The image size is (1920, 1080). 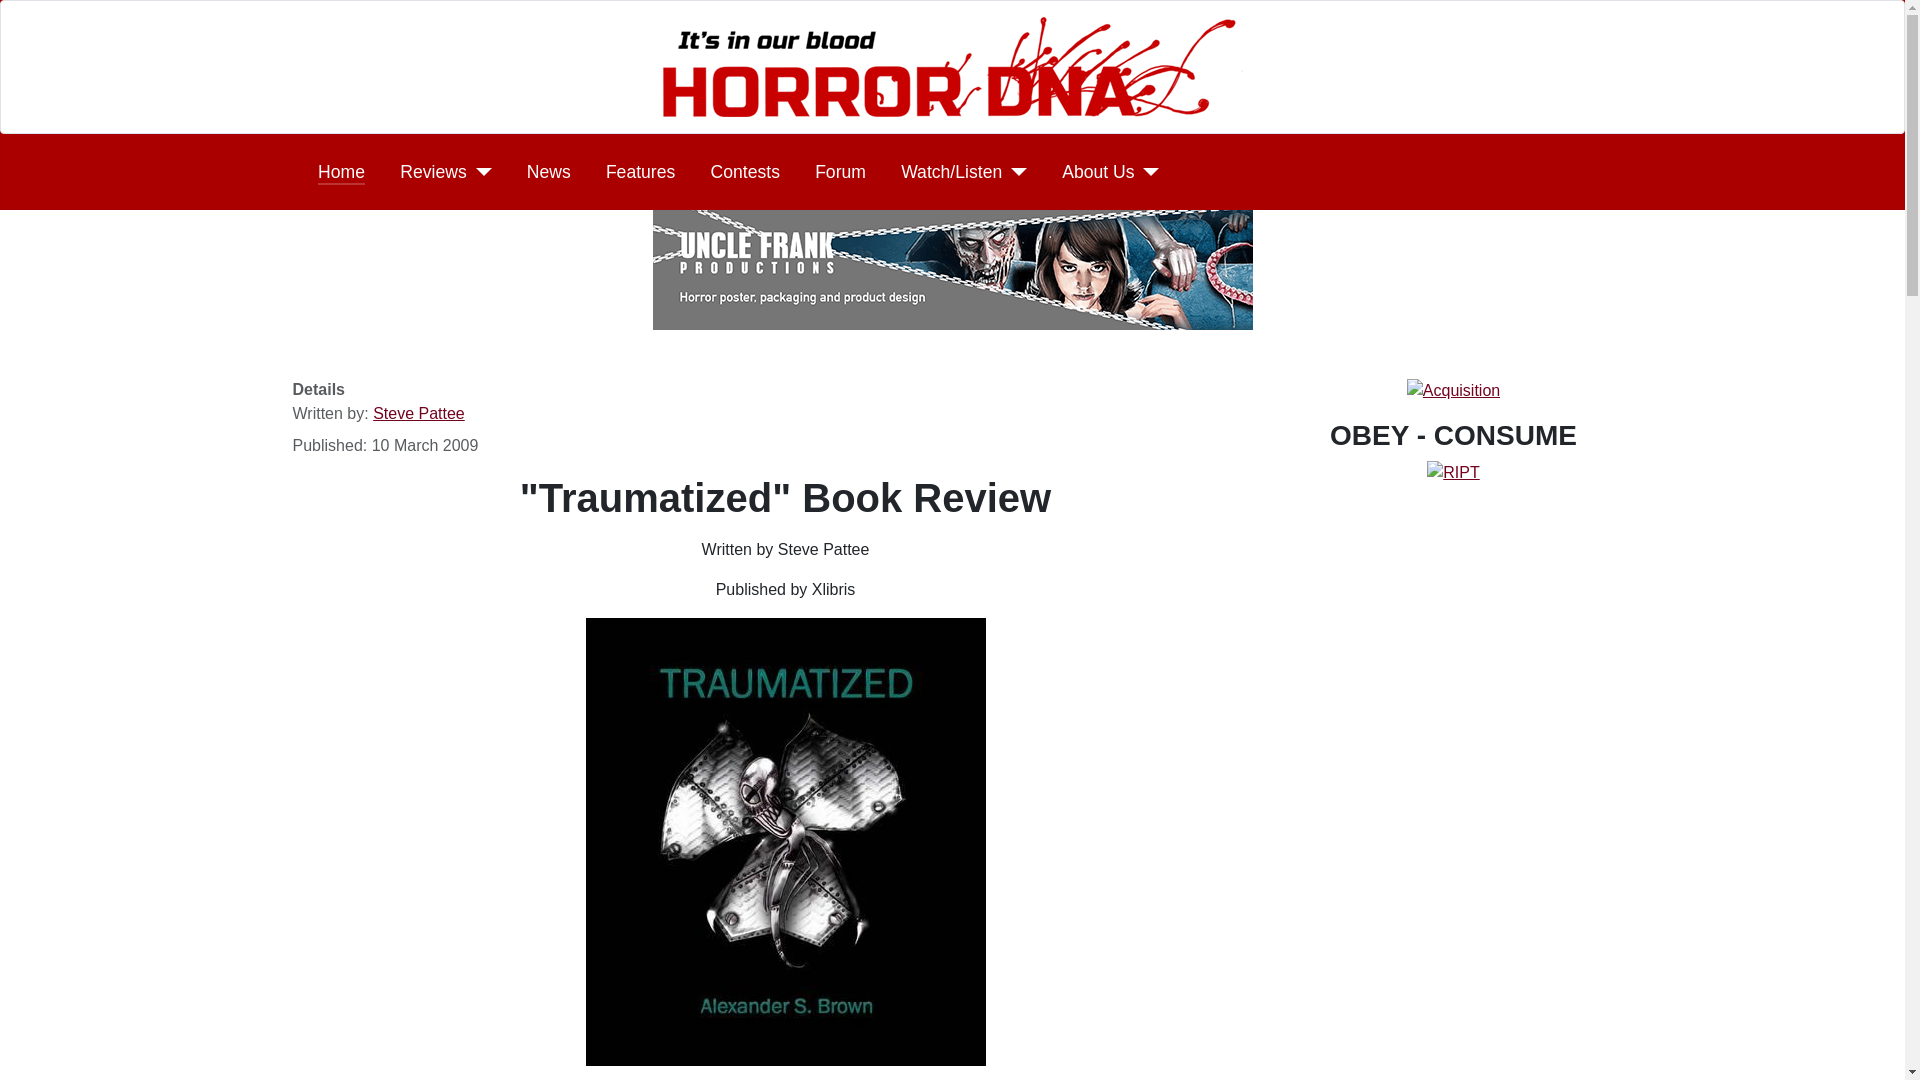 I want to click on Home, so click(x=341, y=171).